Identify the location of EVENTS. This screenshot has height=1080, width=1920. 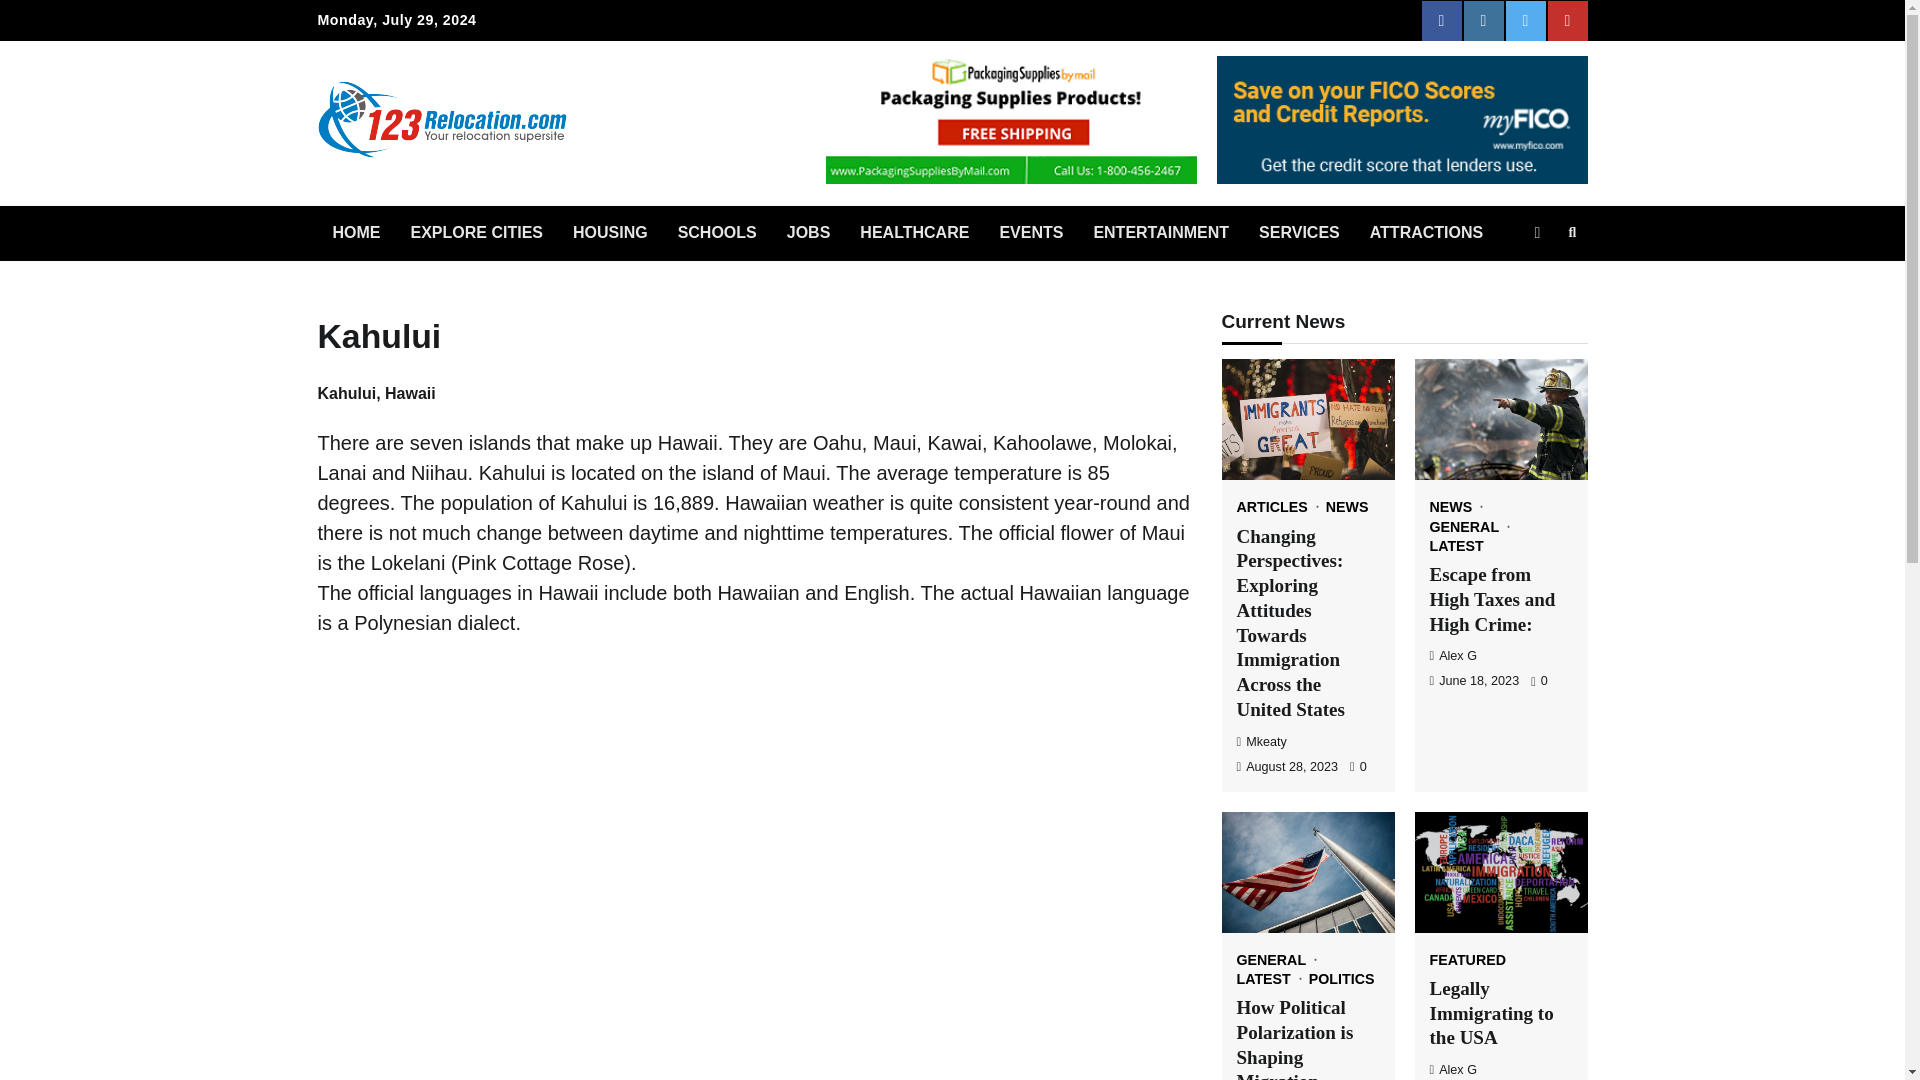
(1030, 233).